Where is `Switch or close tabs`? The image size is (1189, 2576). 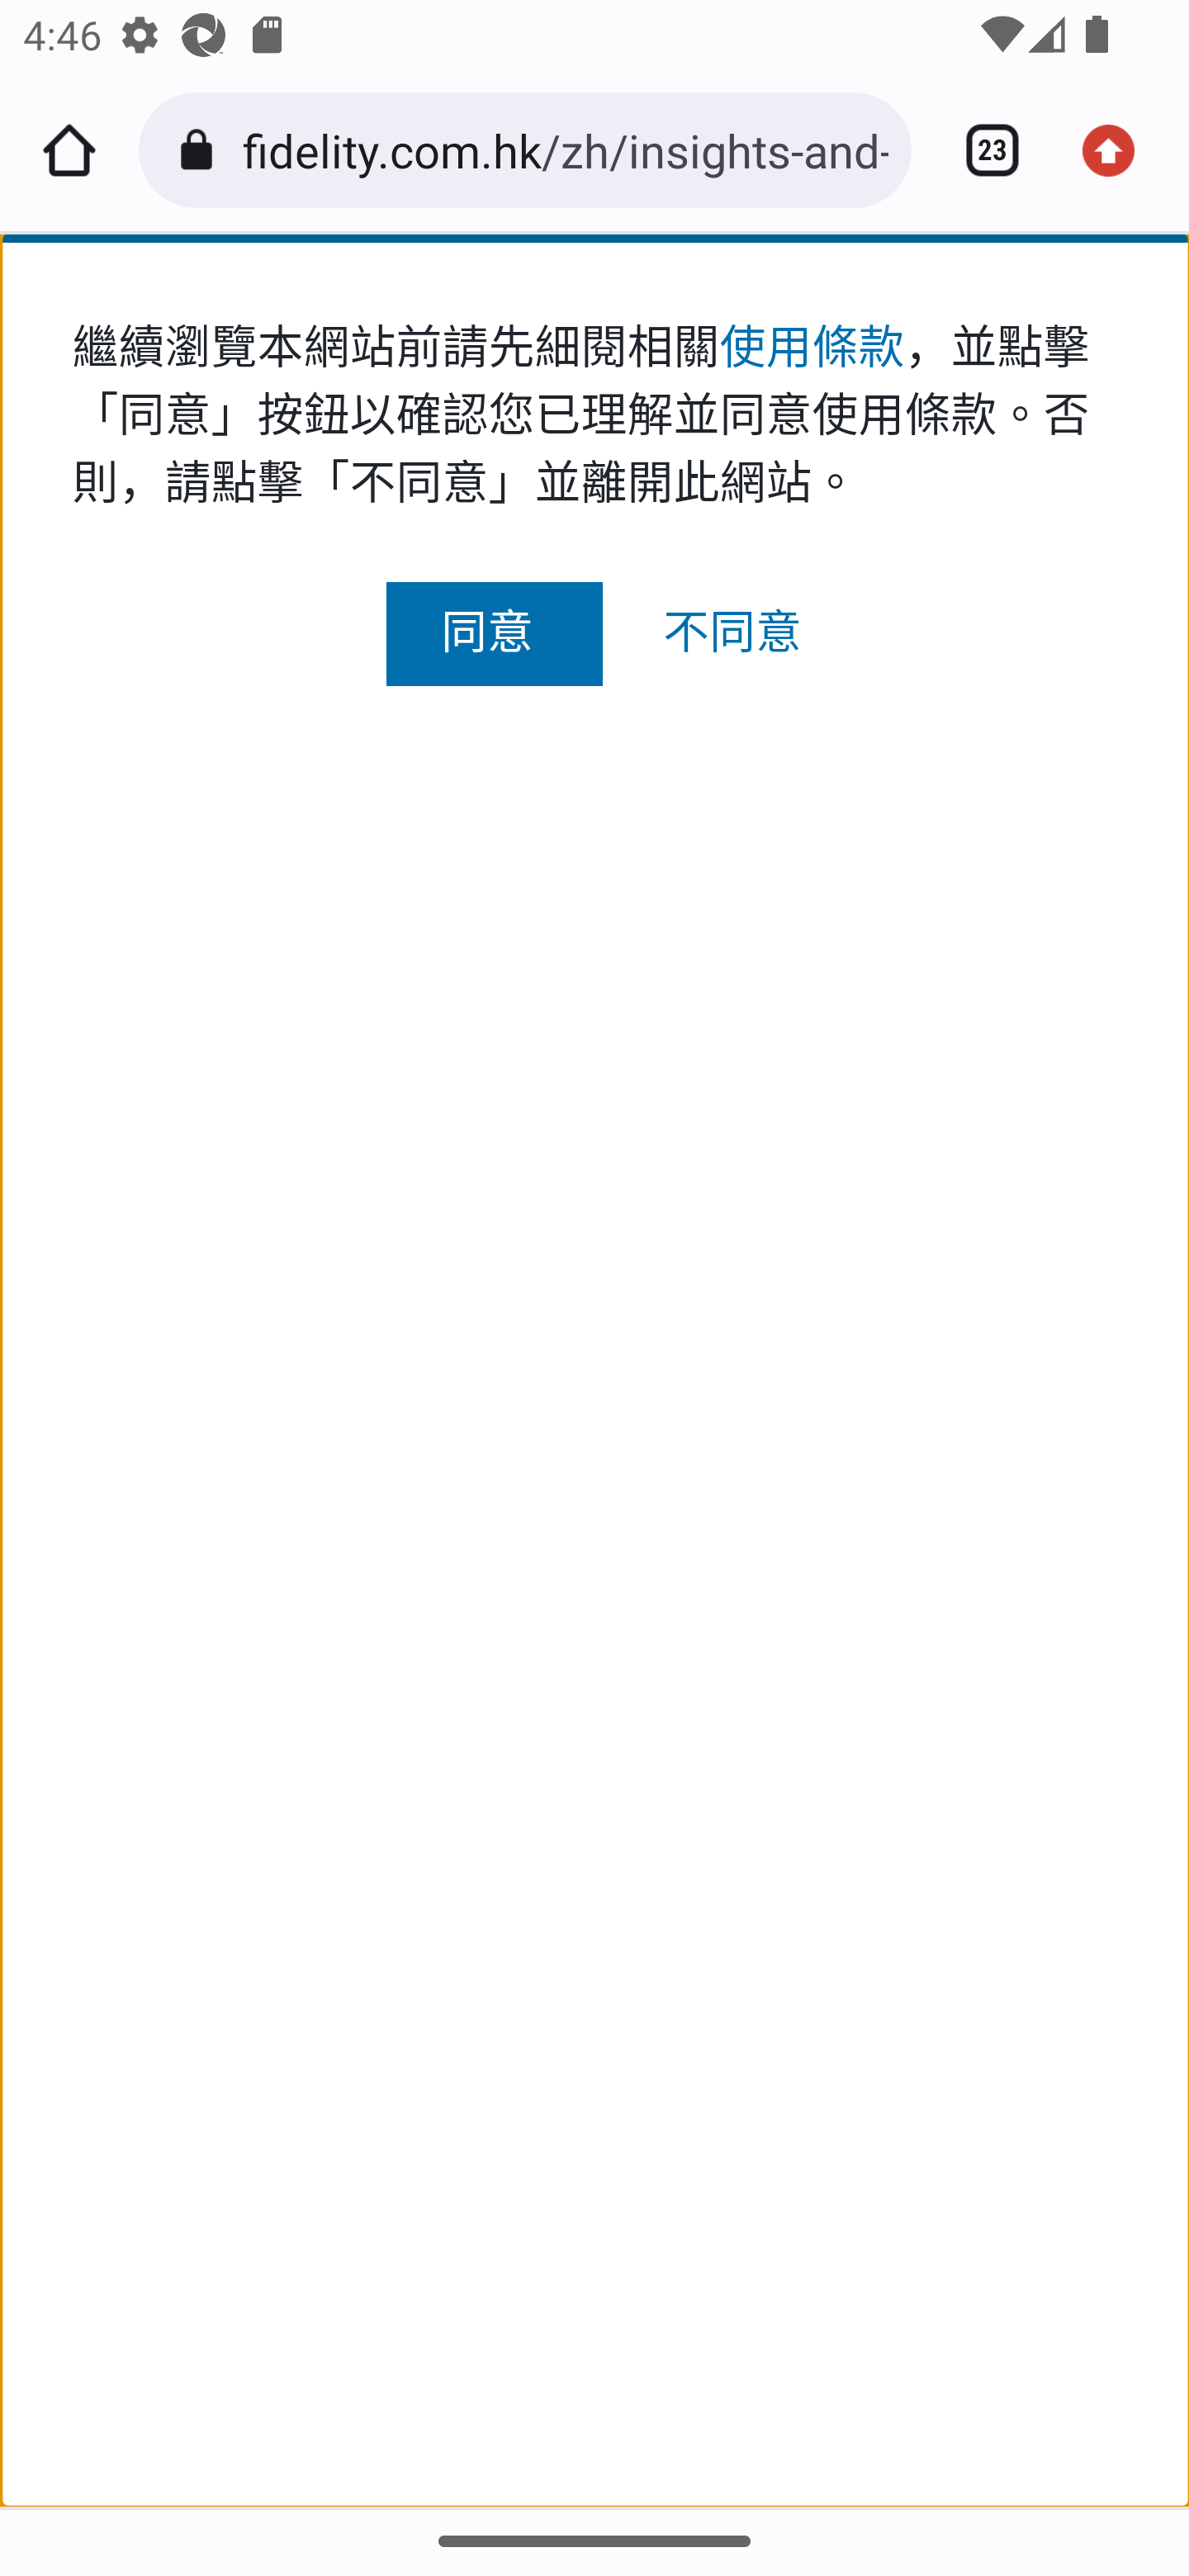 Switch or close tabs is located at coordinates (981, 150).